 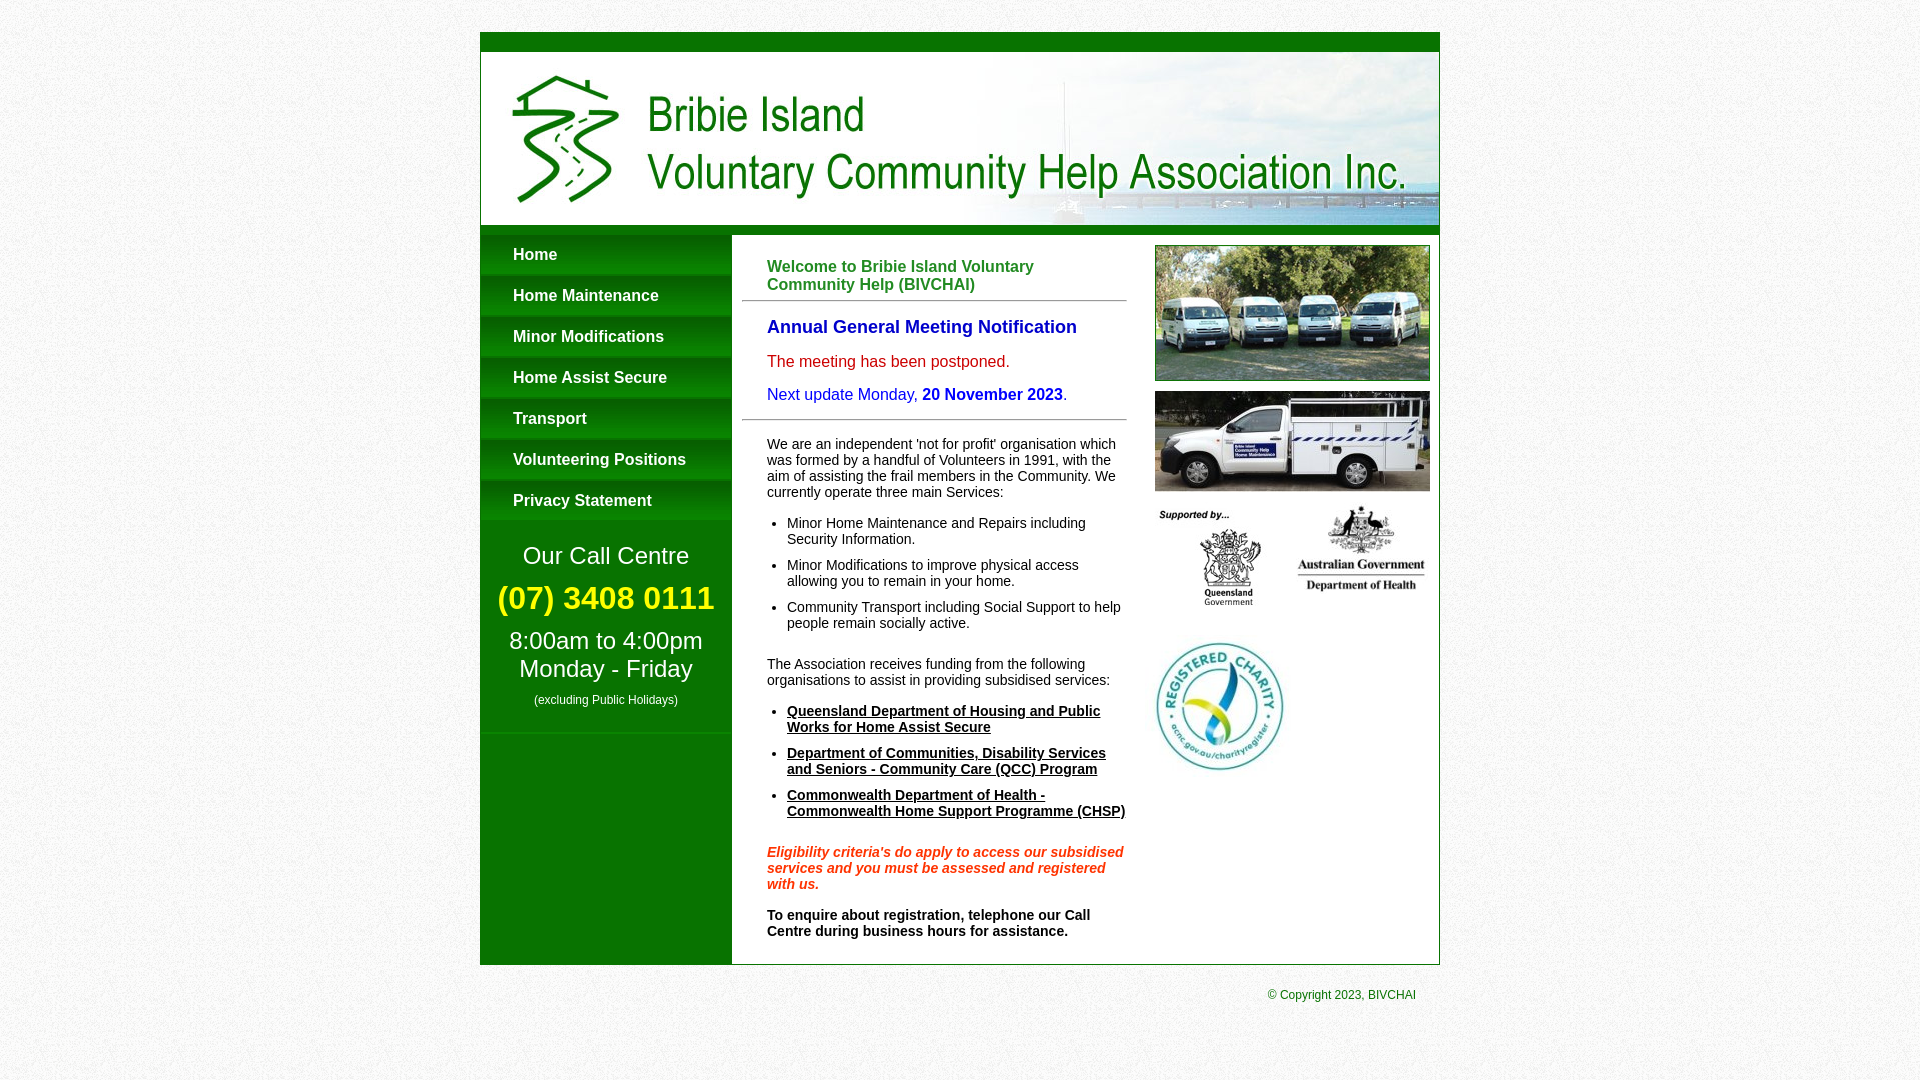 I want to click on Home, so click(x=606, y=256).